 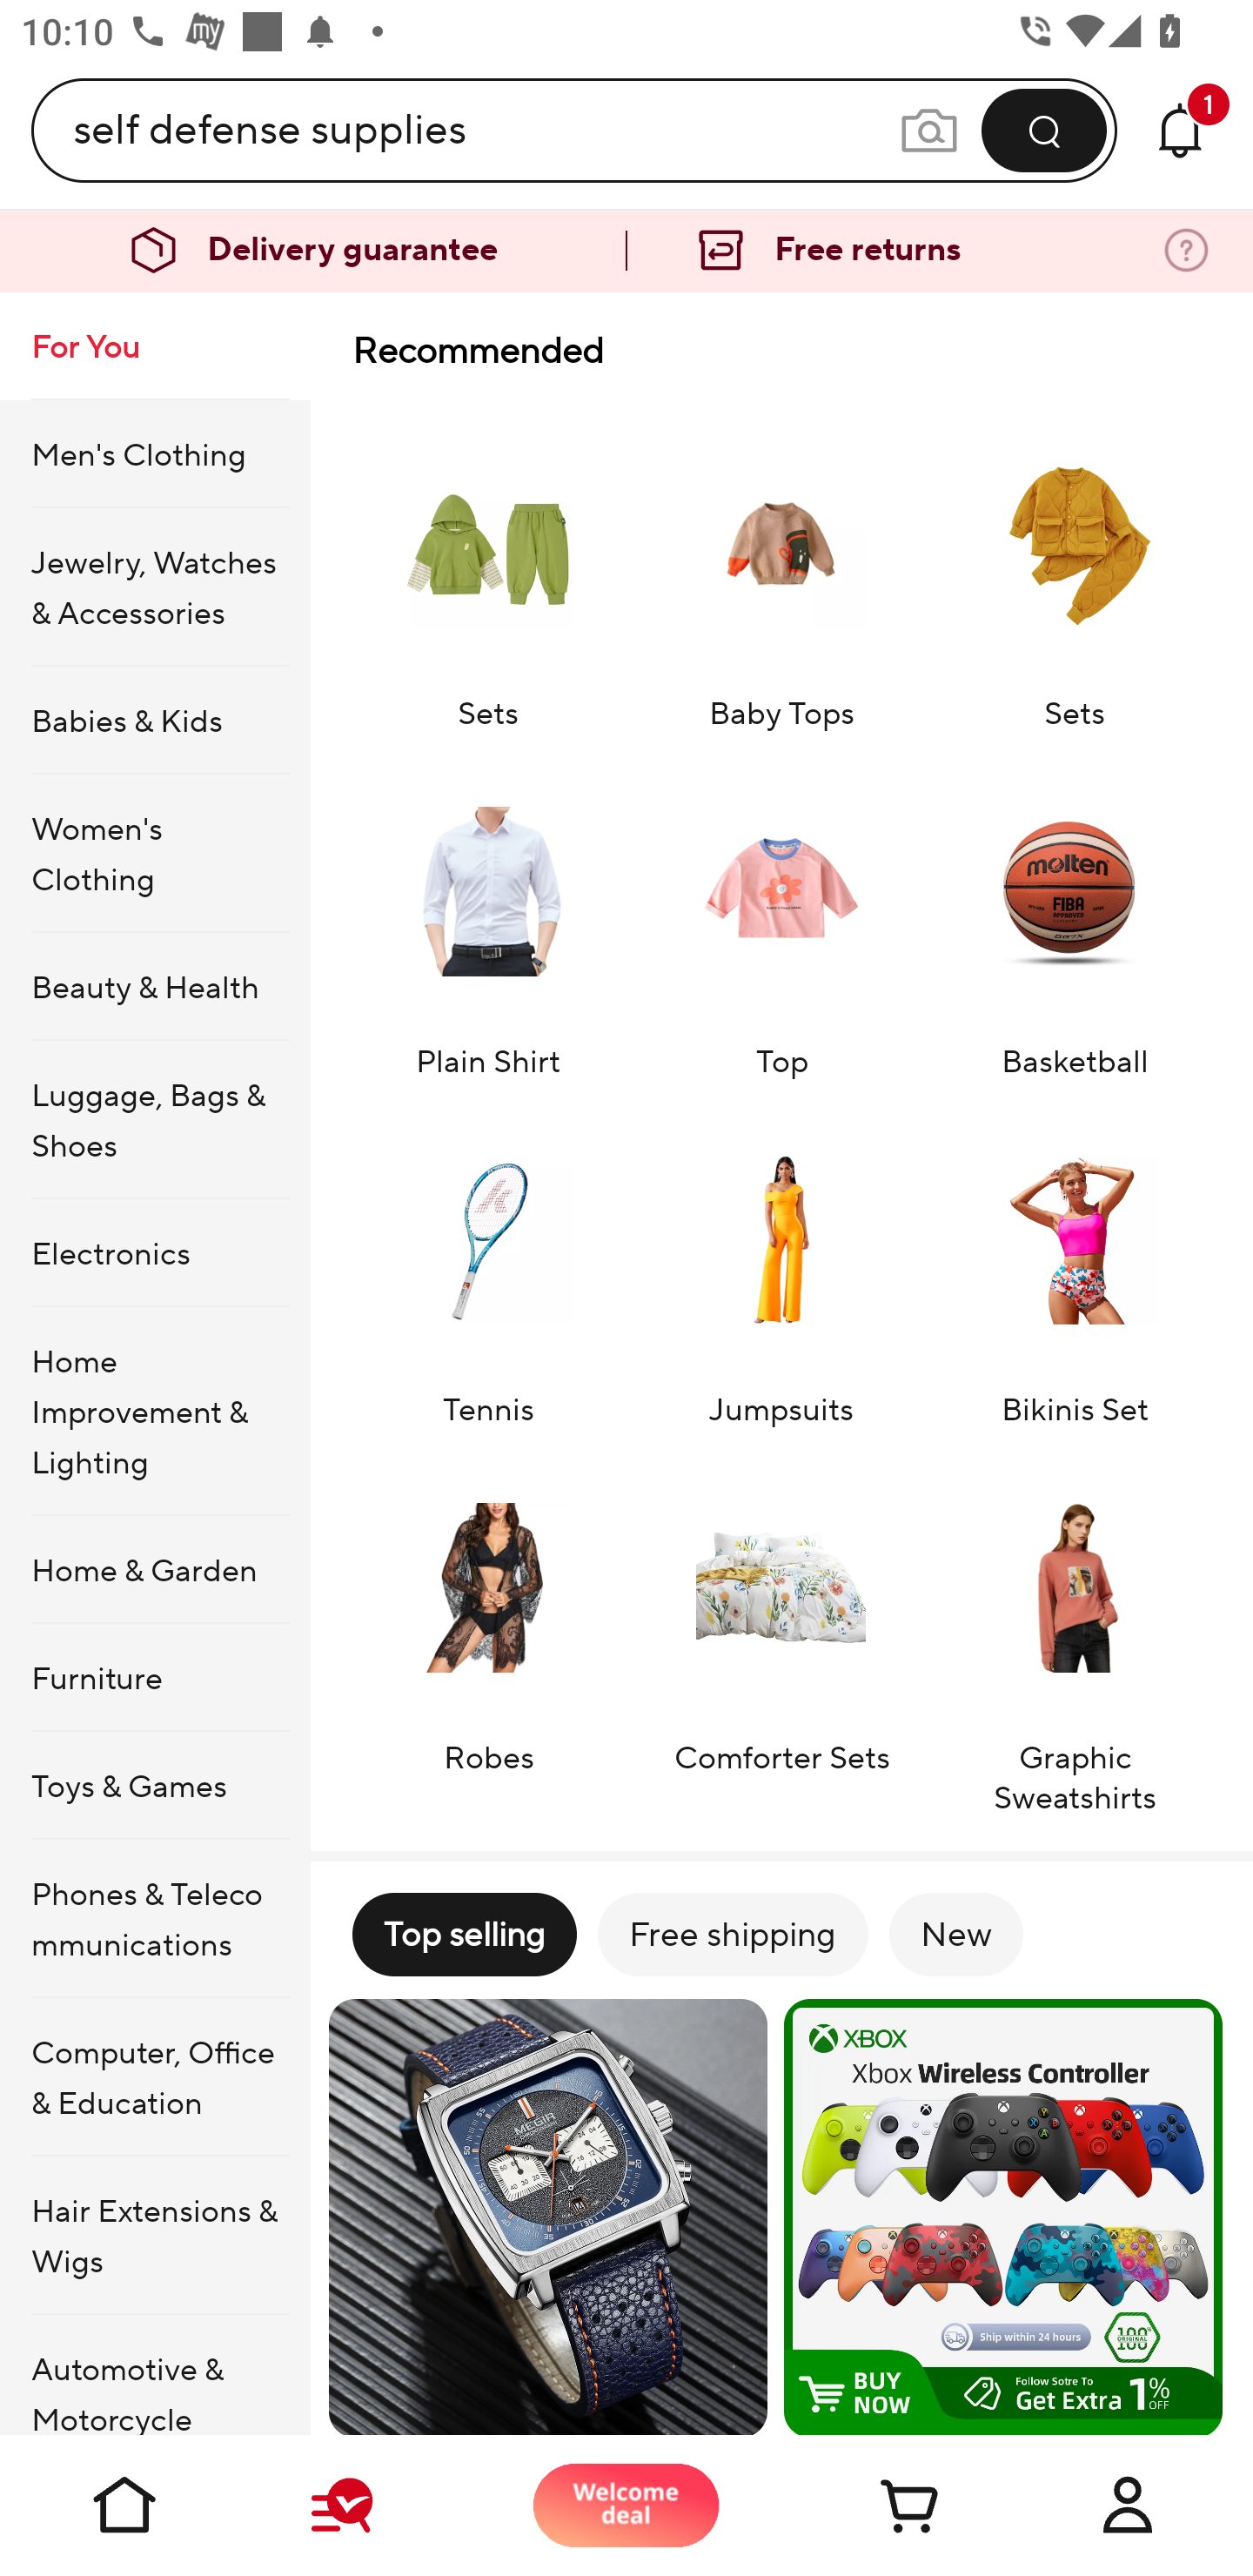 What do you see at coordinates (877, 2505) in the screenshot?
I see `Cart` at bounding box center [877, 2505].